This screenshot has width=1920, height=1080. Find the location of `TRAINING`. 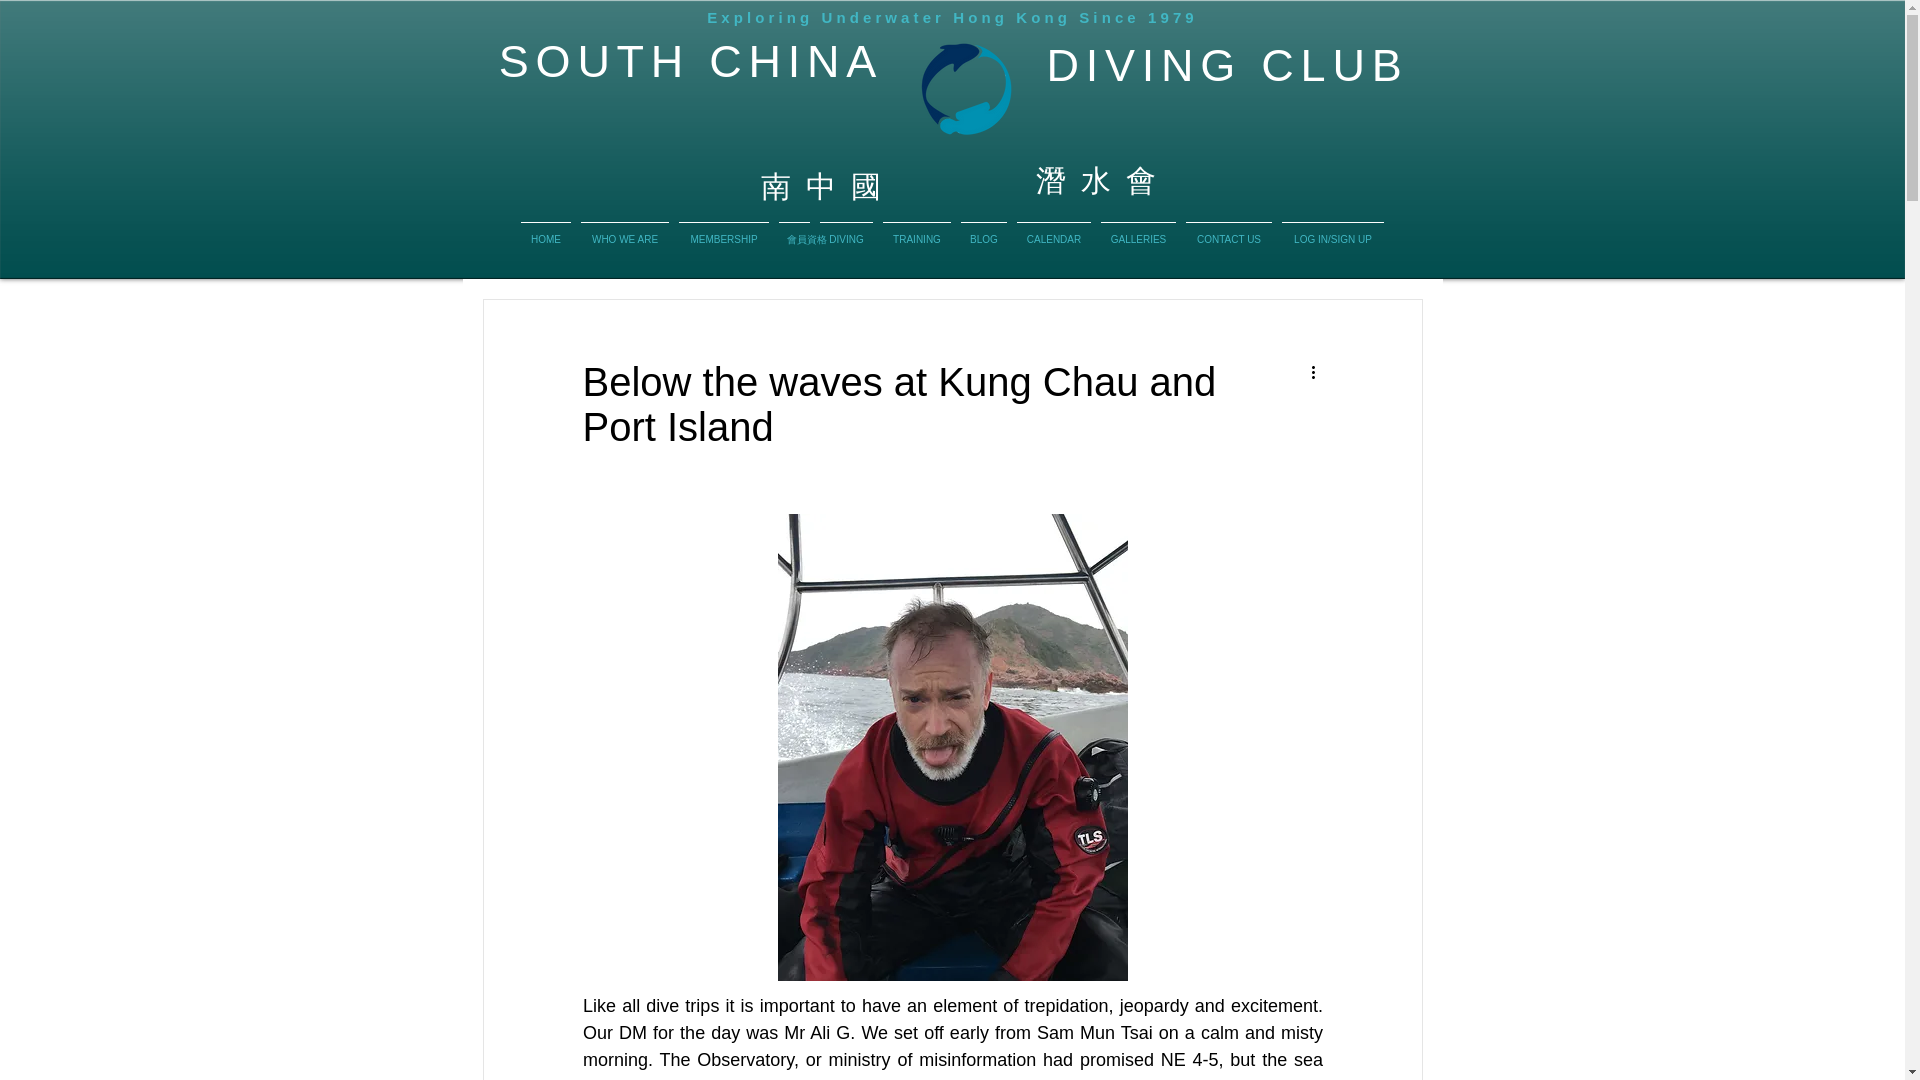

TRAINING is located at coordinates (916, 230).